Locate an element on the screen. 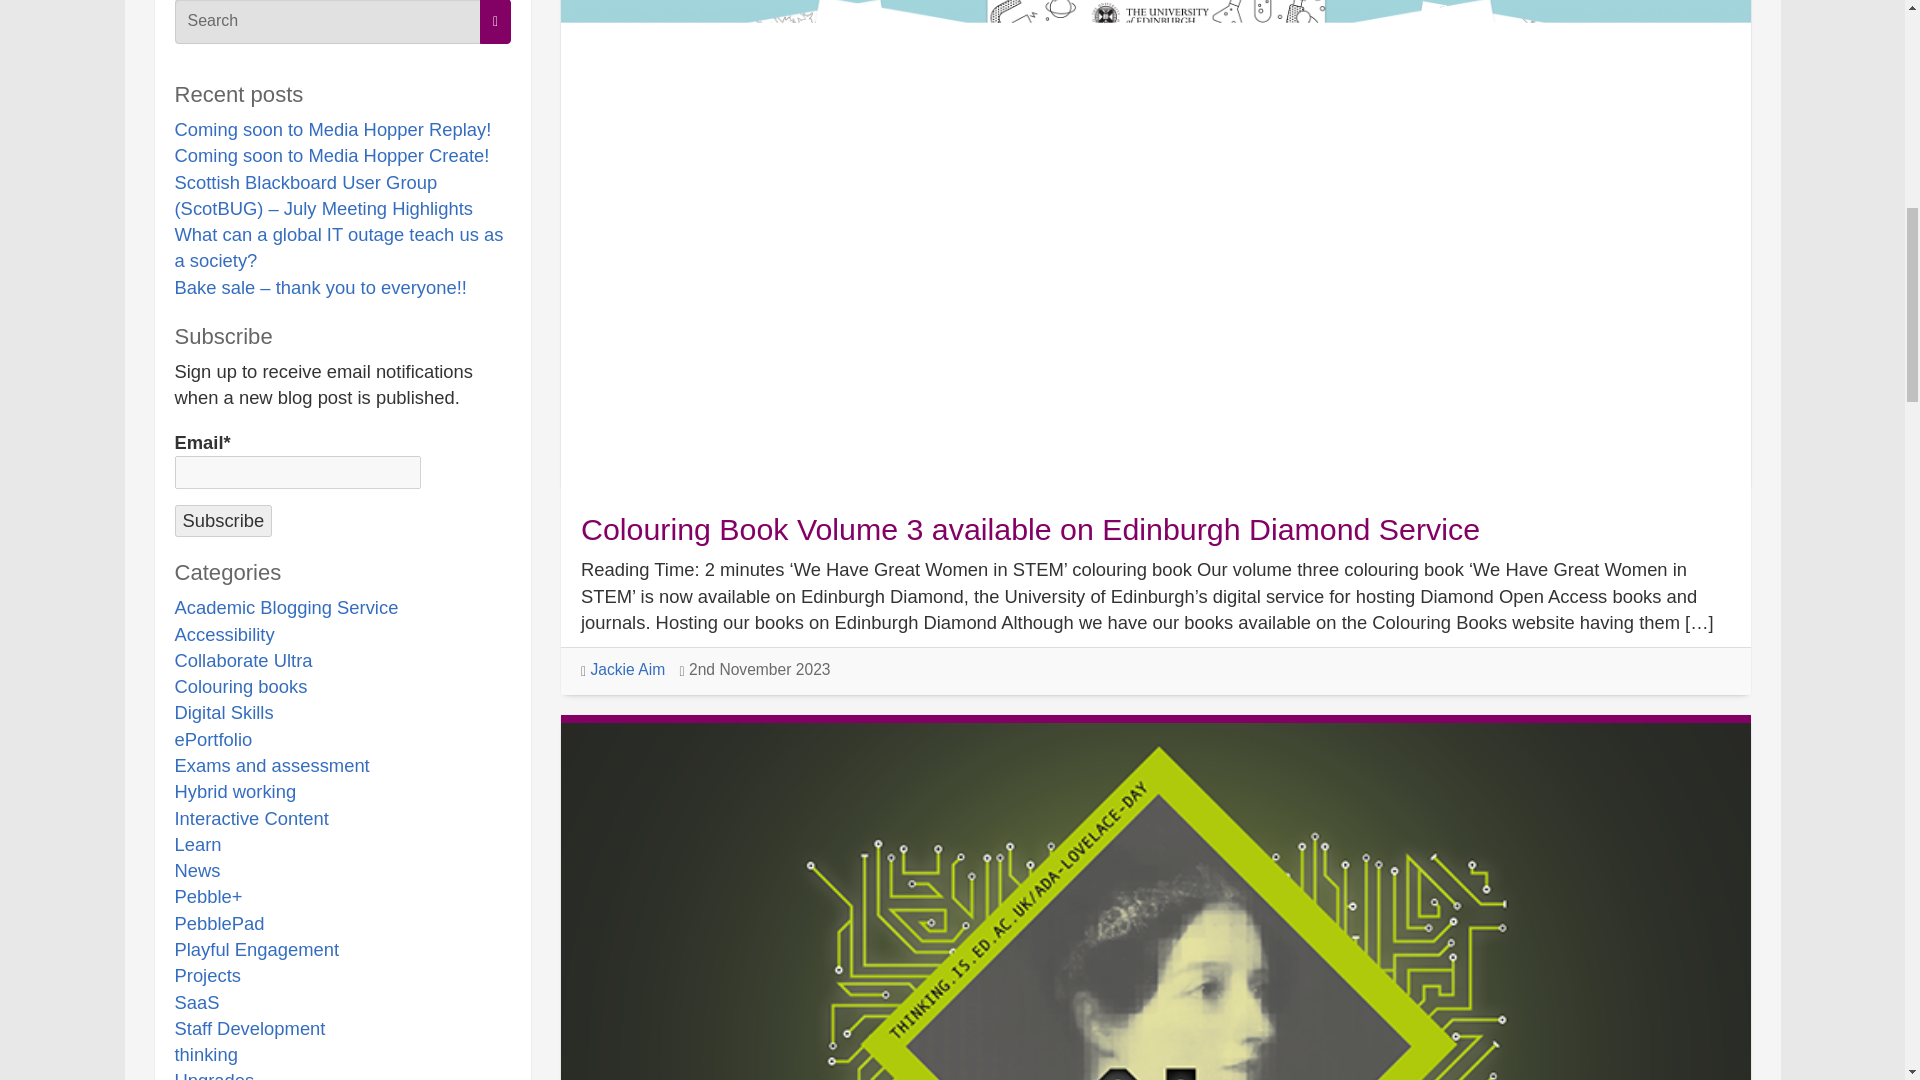 This screenshot has width=1920, height=1080. Colouring books is located at coordinates (240, 686).